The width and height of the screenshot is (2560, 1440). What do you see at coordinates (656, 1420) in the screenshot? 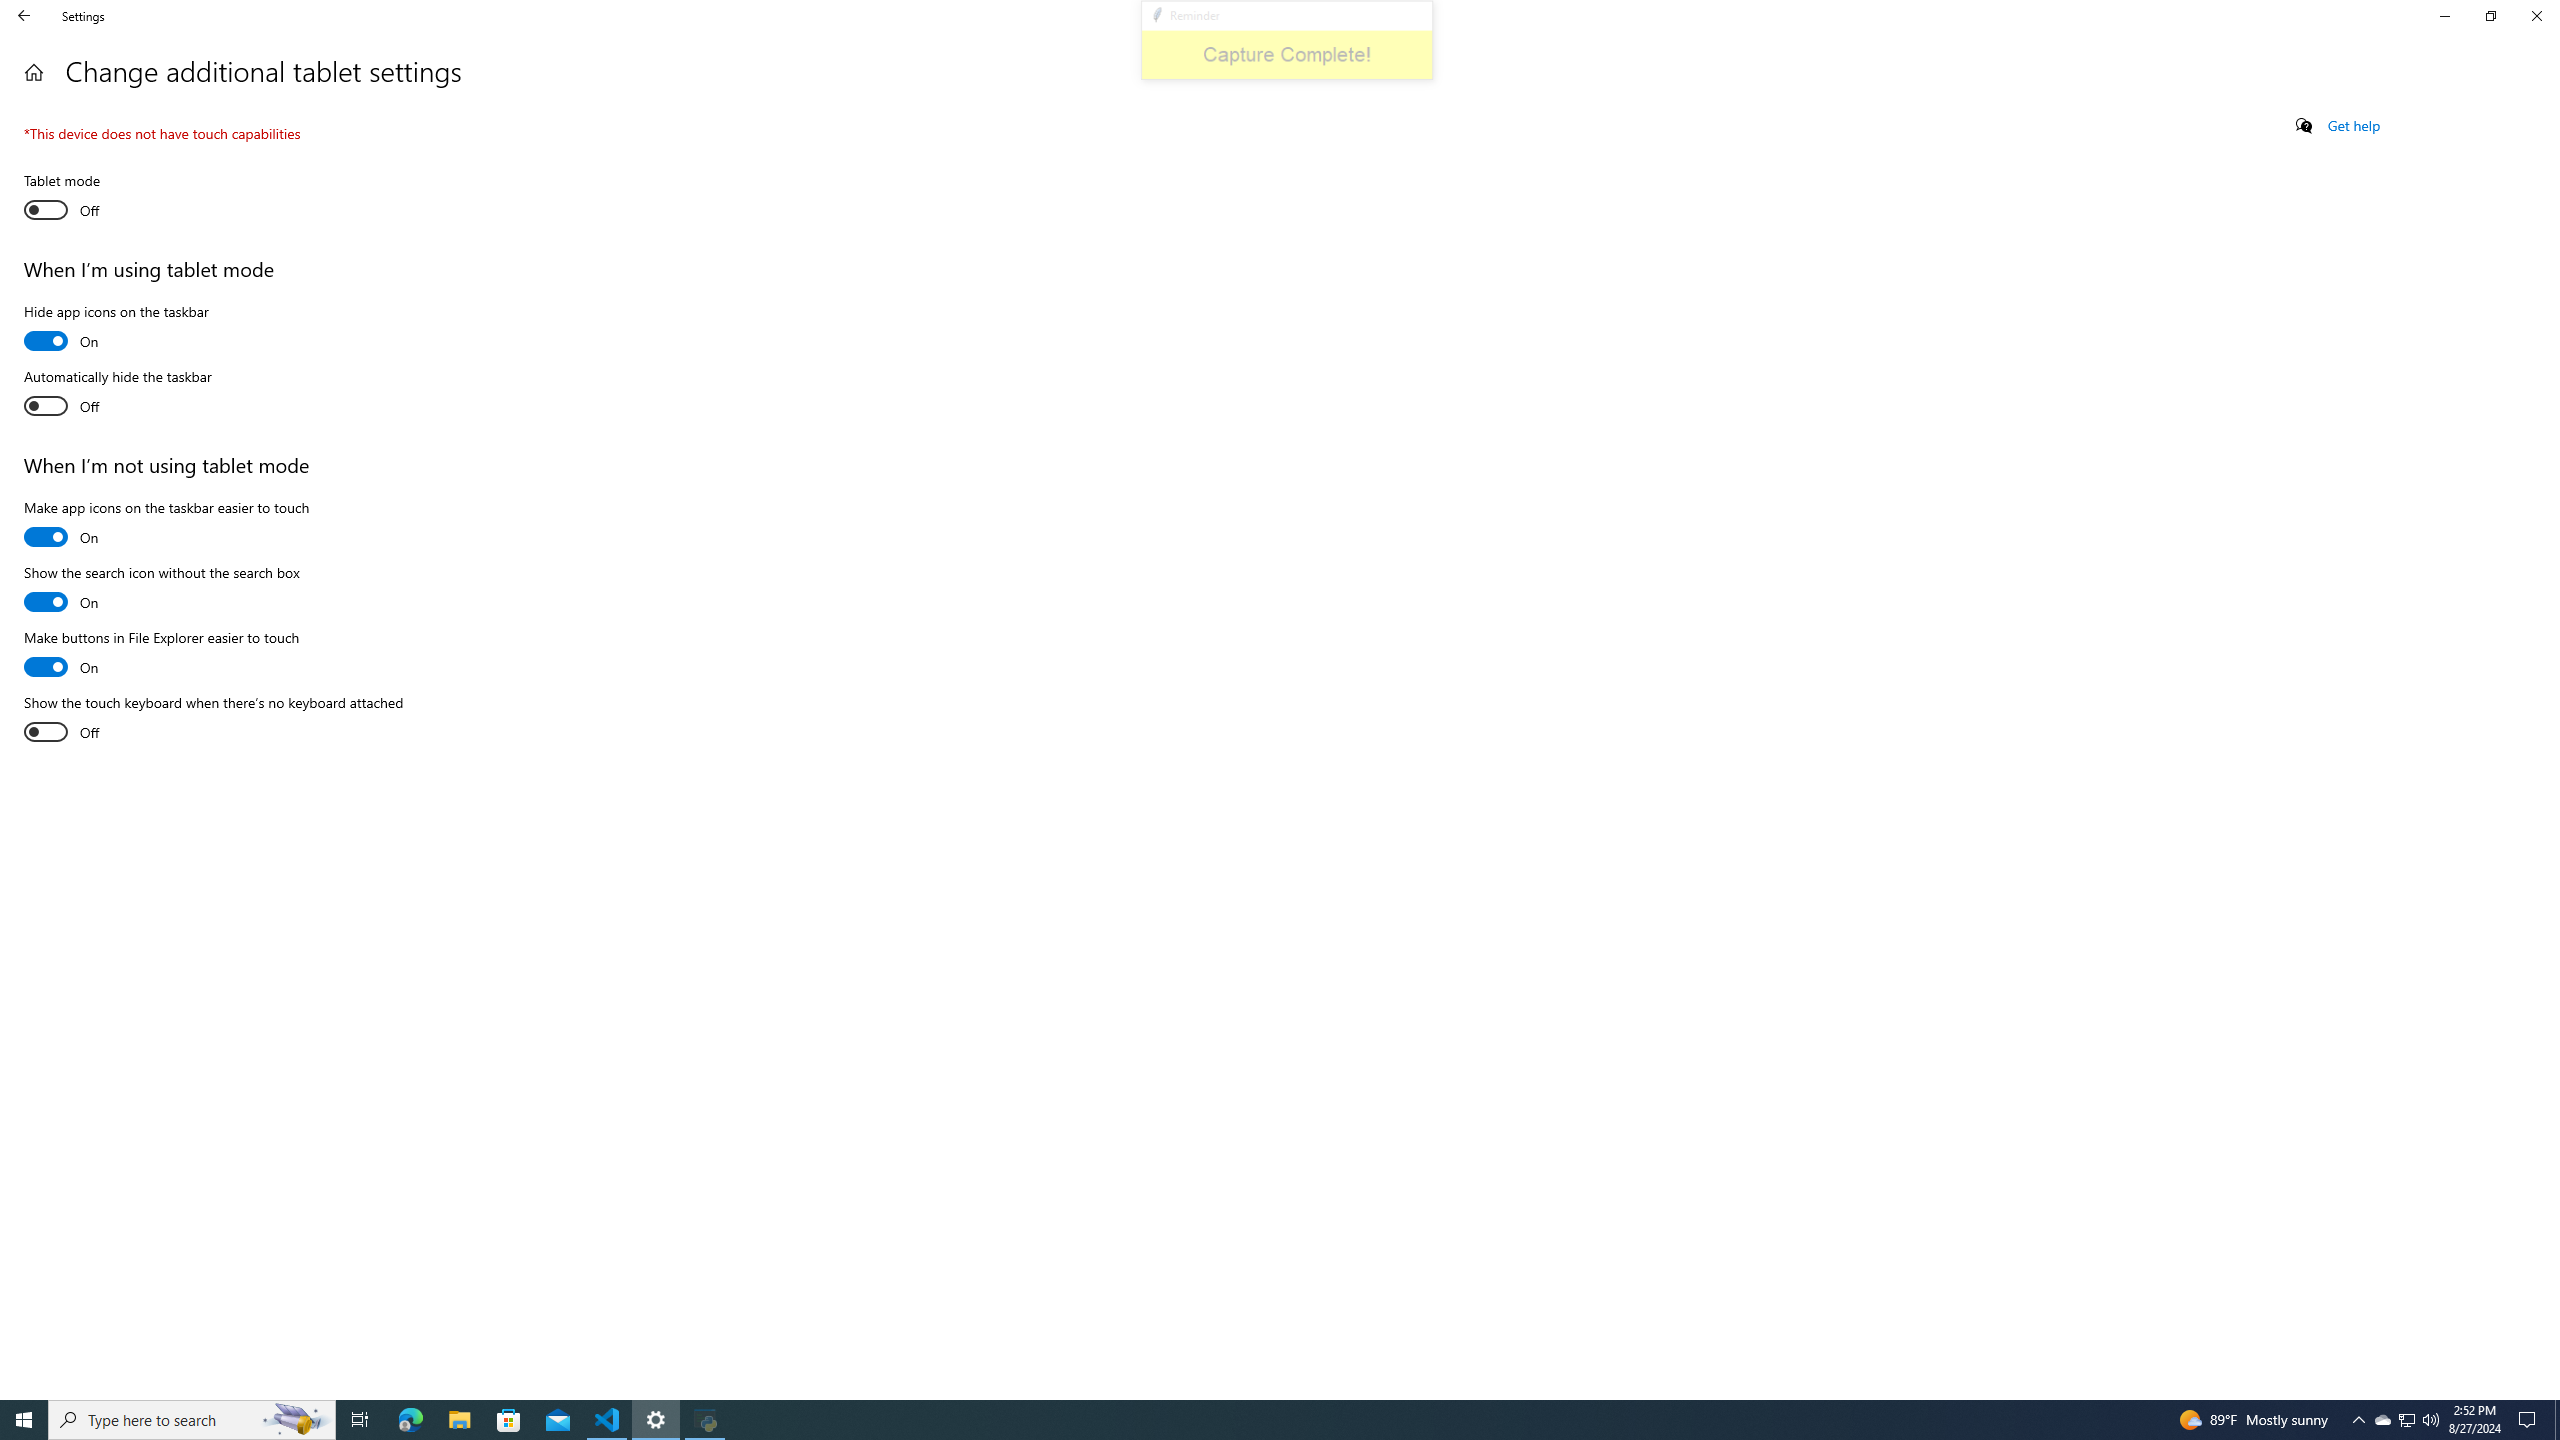
I see `Settings - 1 running window` at bounding box center [656, 1420].